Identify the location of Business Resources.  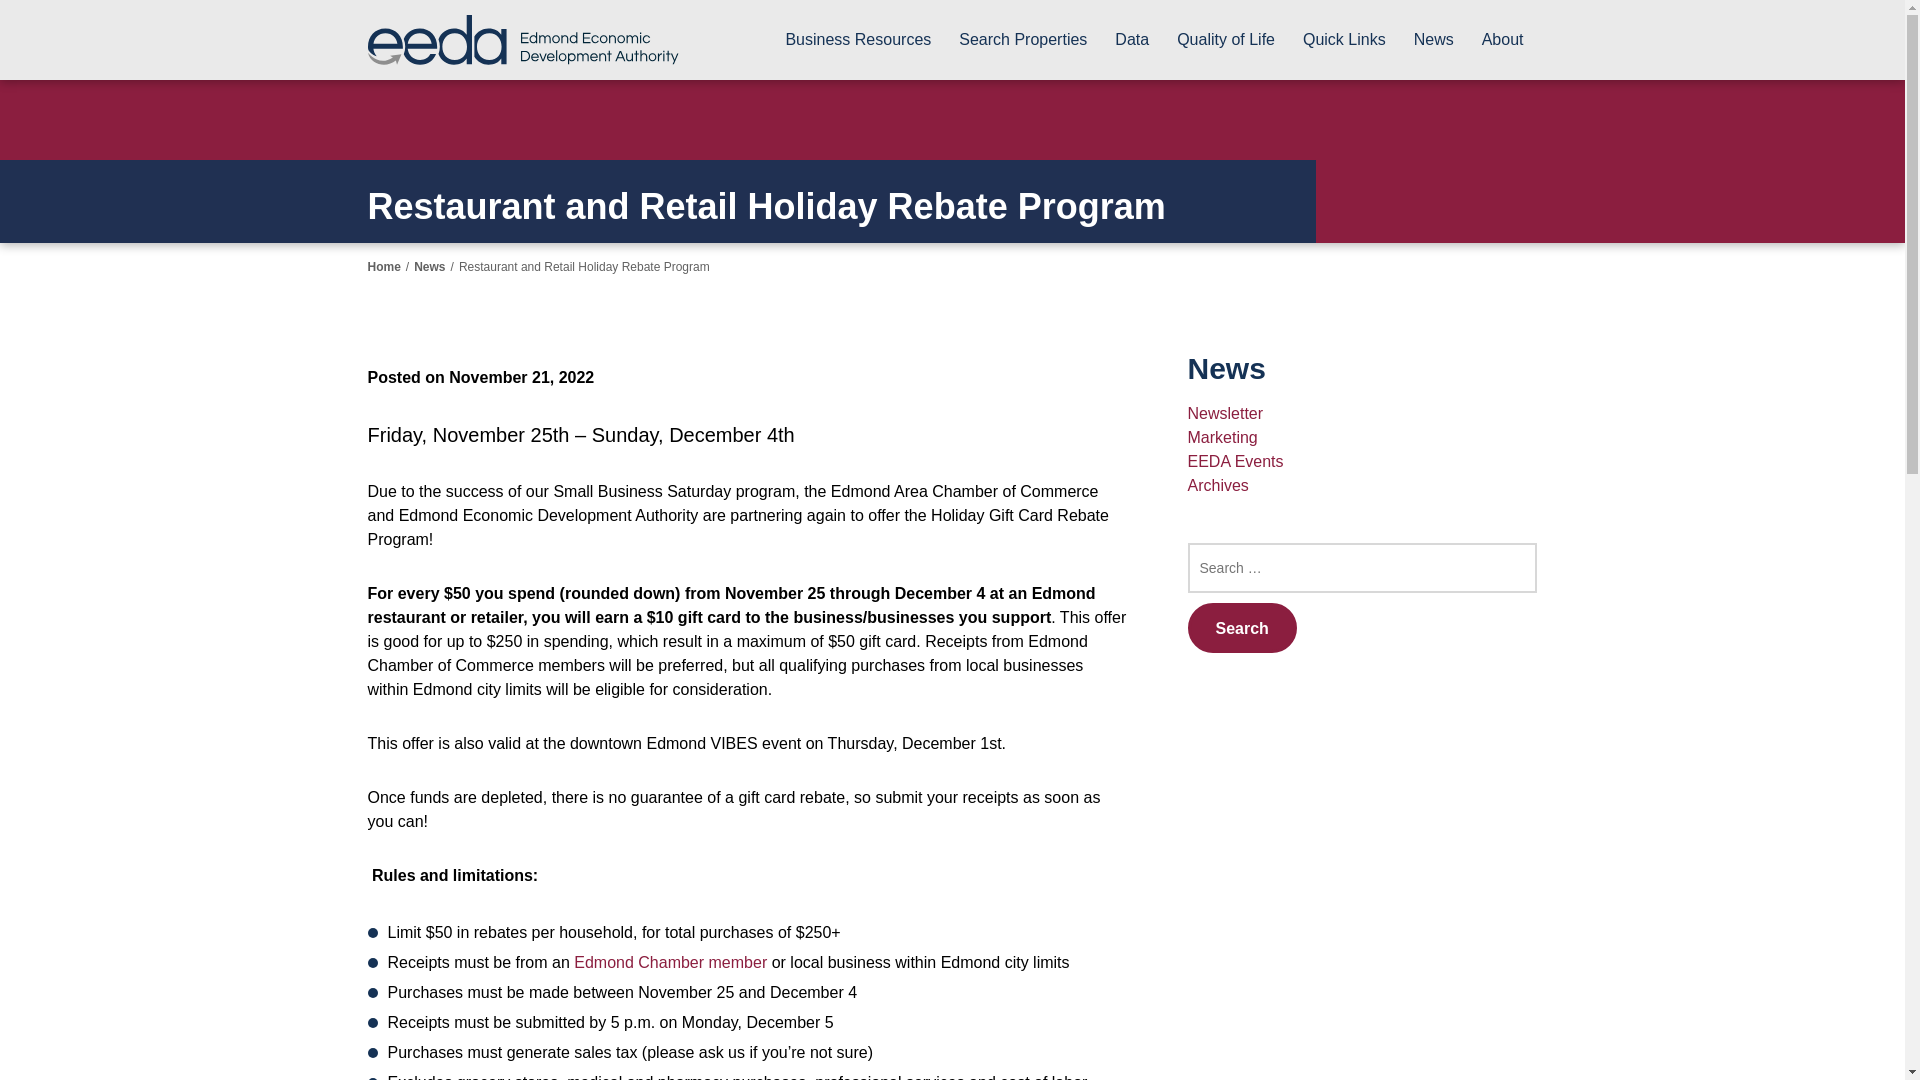
(858, 40).